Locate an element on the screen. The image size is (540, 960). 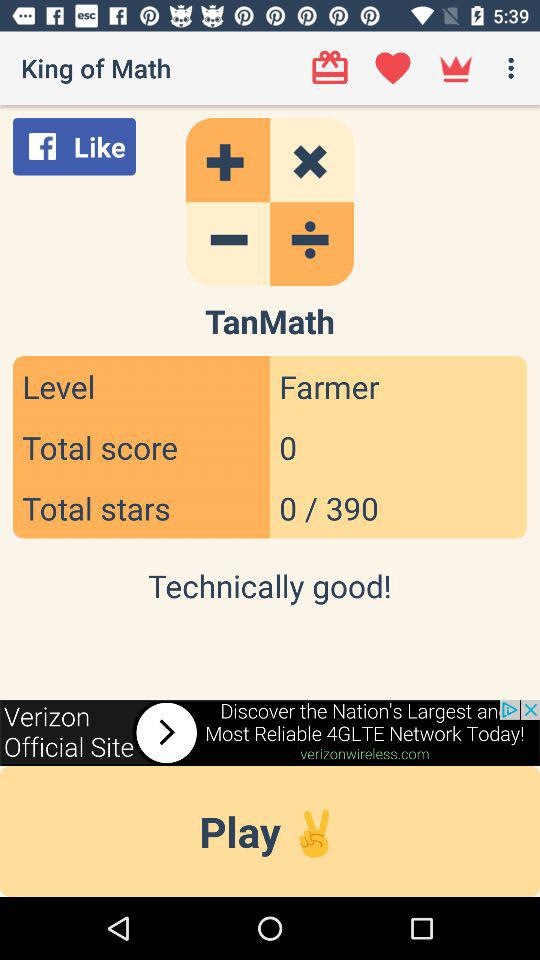
open the advertisement is located at coordinates (270, 732).